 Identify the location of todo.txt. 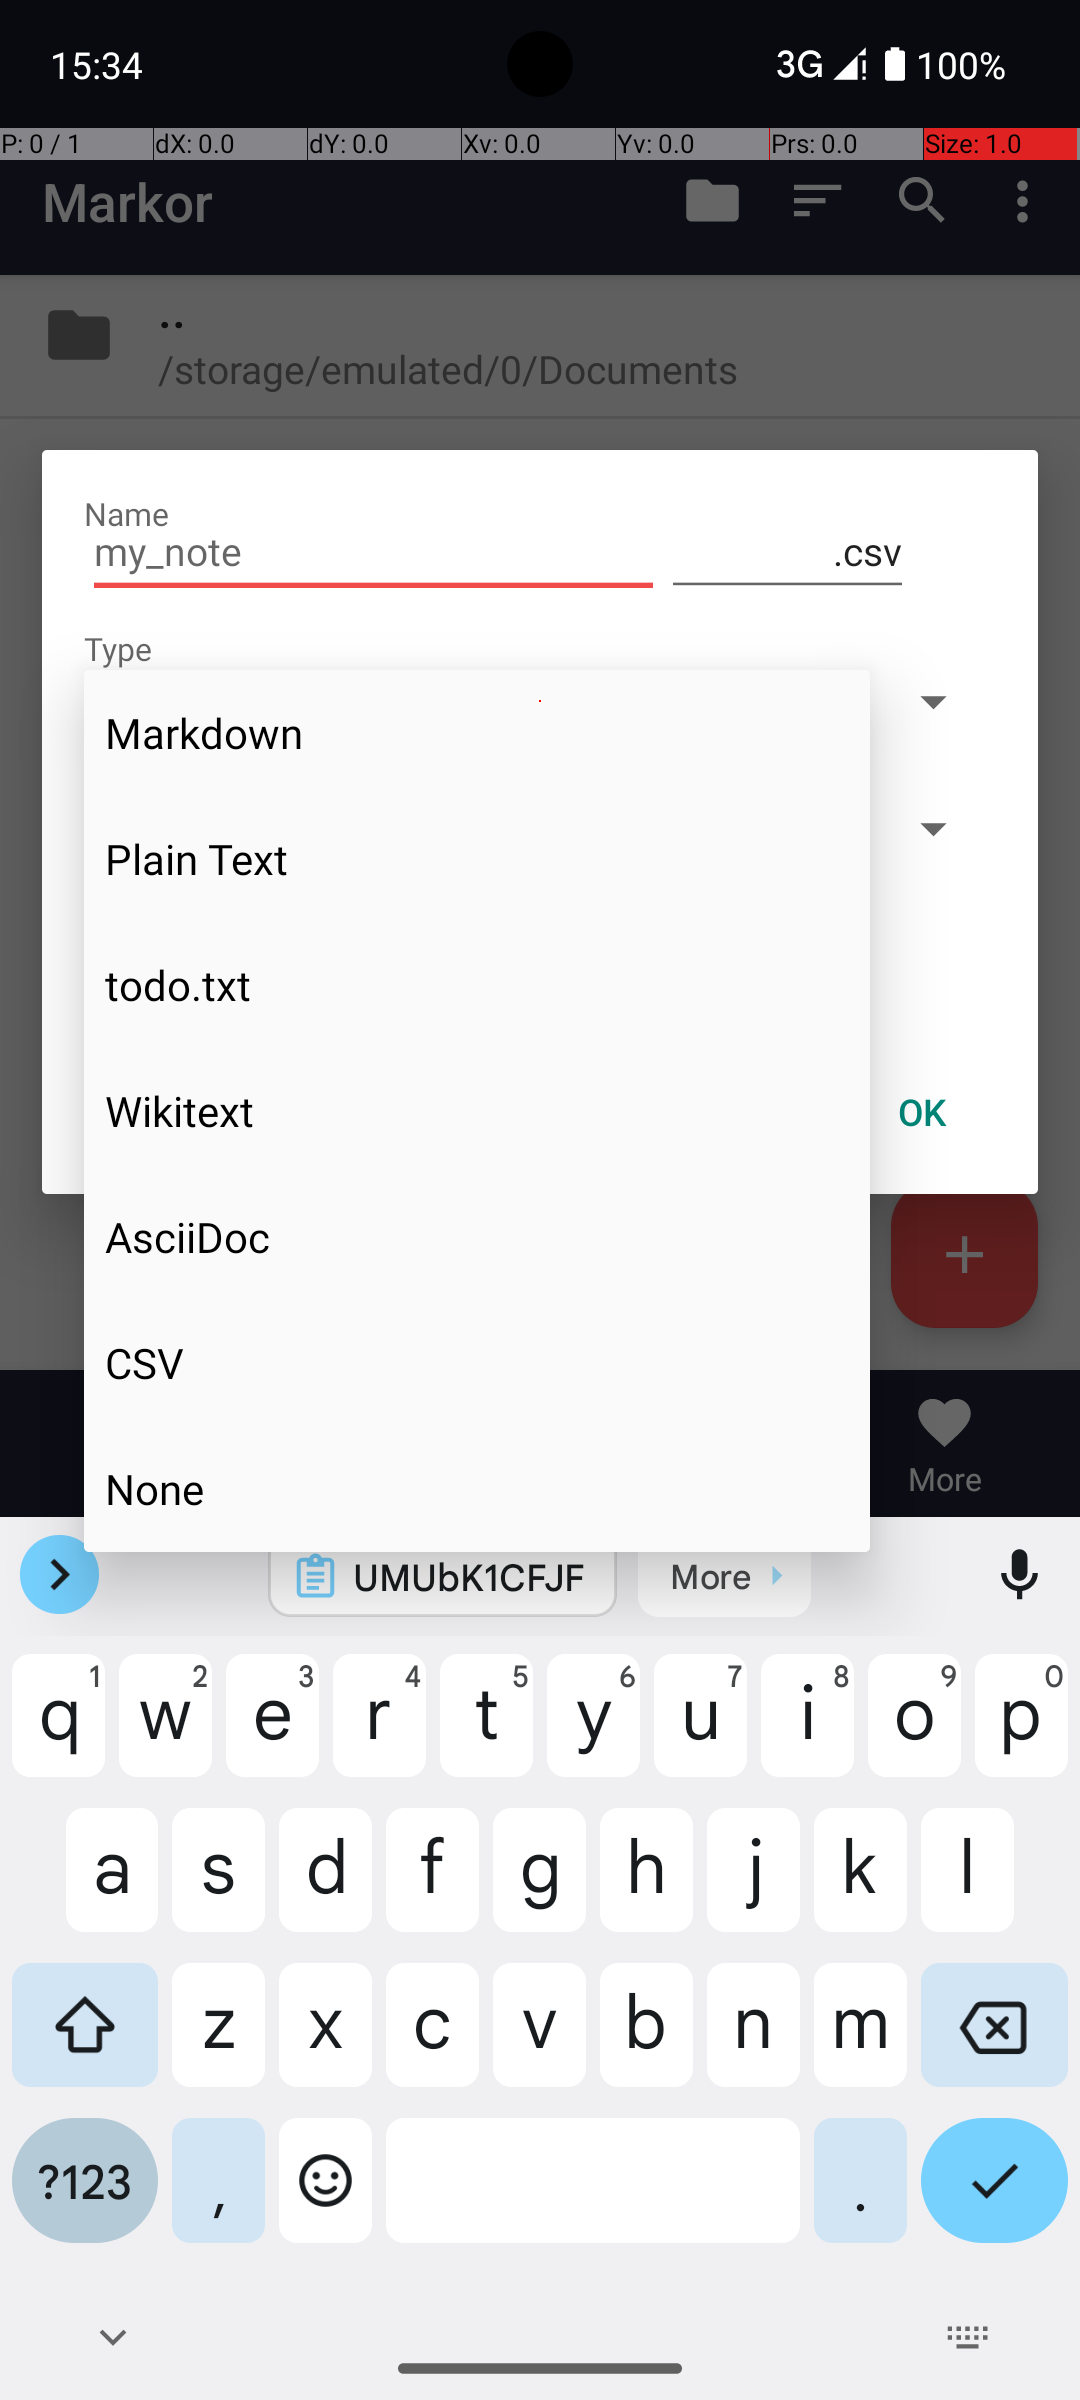
(477, 985).